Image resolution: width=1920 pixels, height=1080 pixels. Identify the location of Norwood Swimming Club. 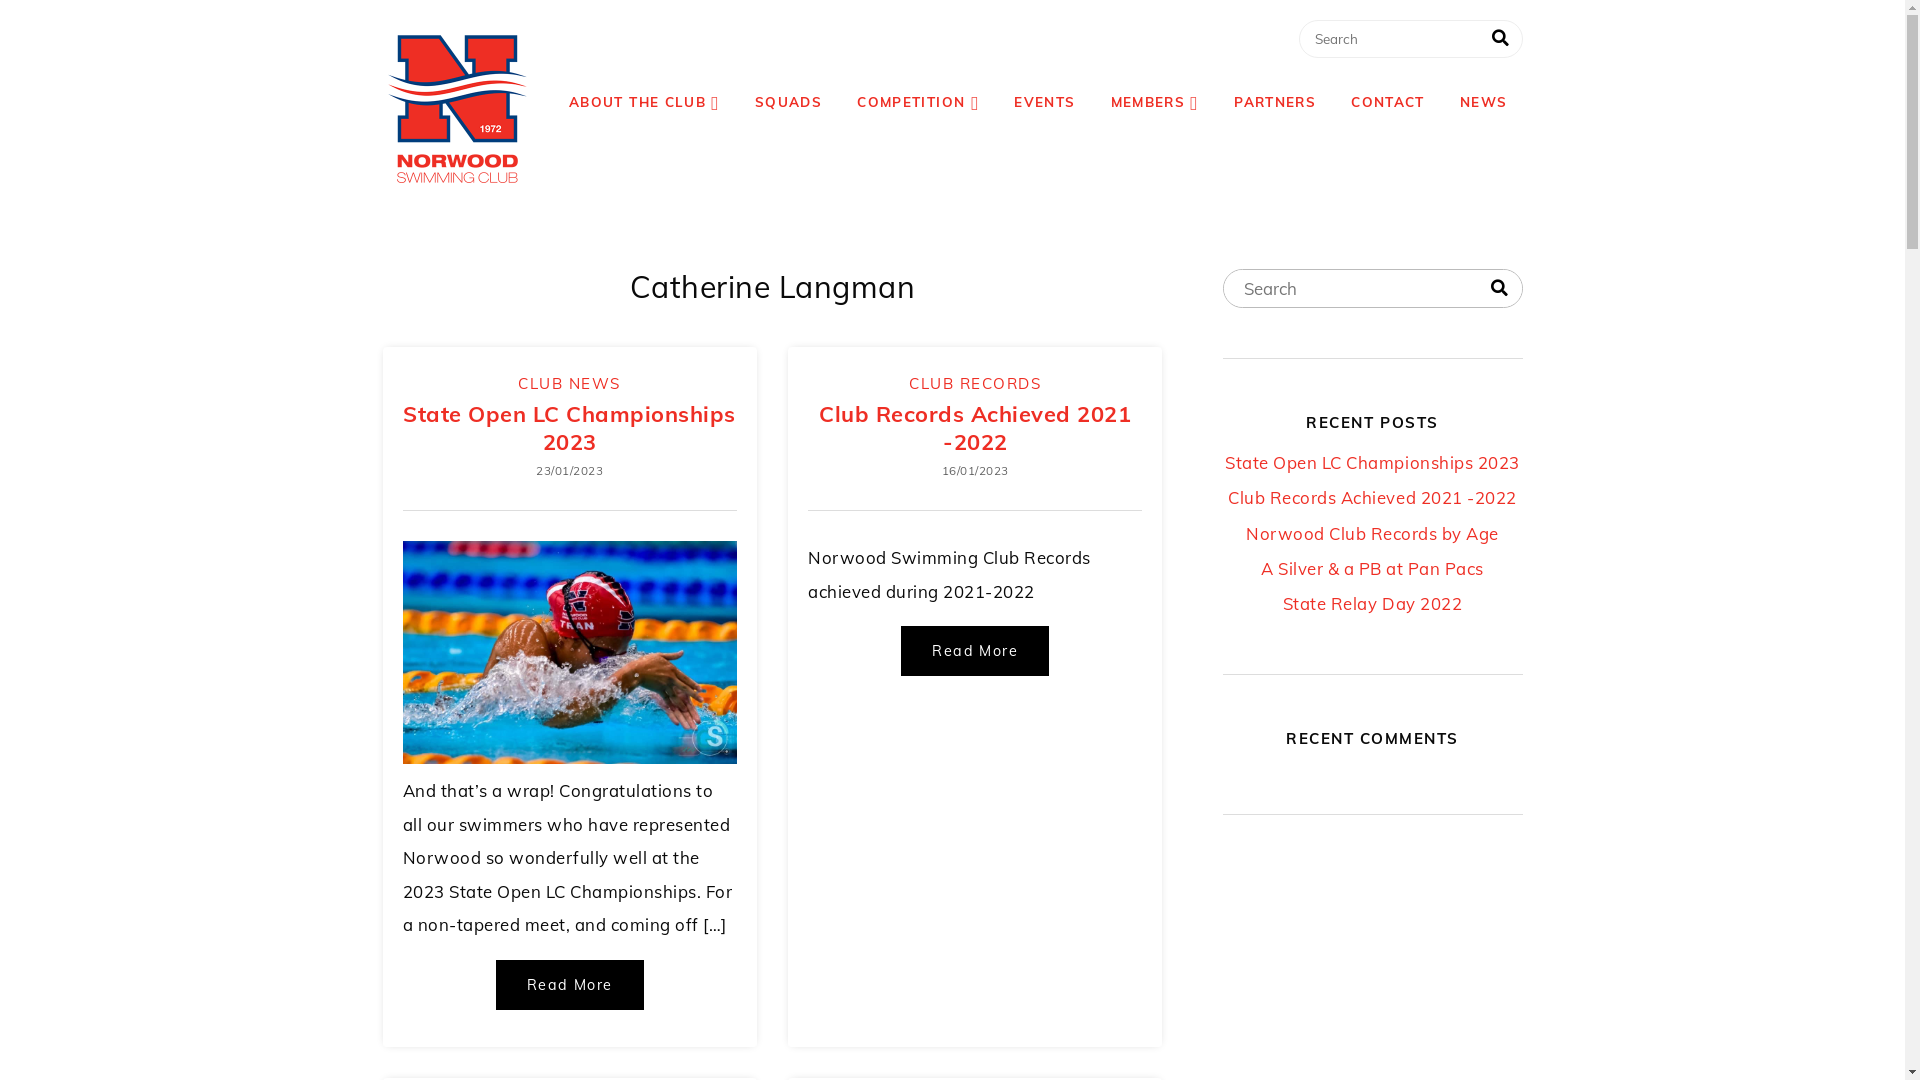
(457, 110).